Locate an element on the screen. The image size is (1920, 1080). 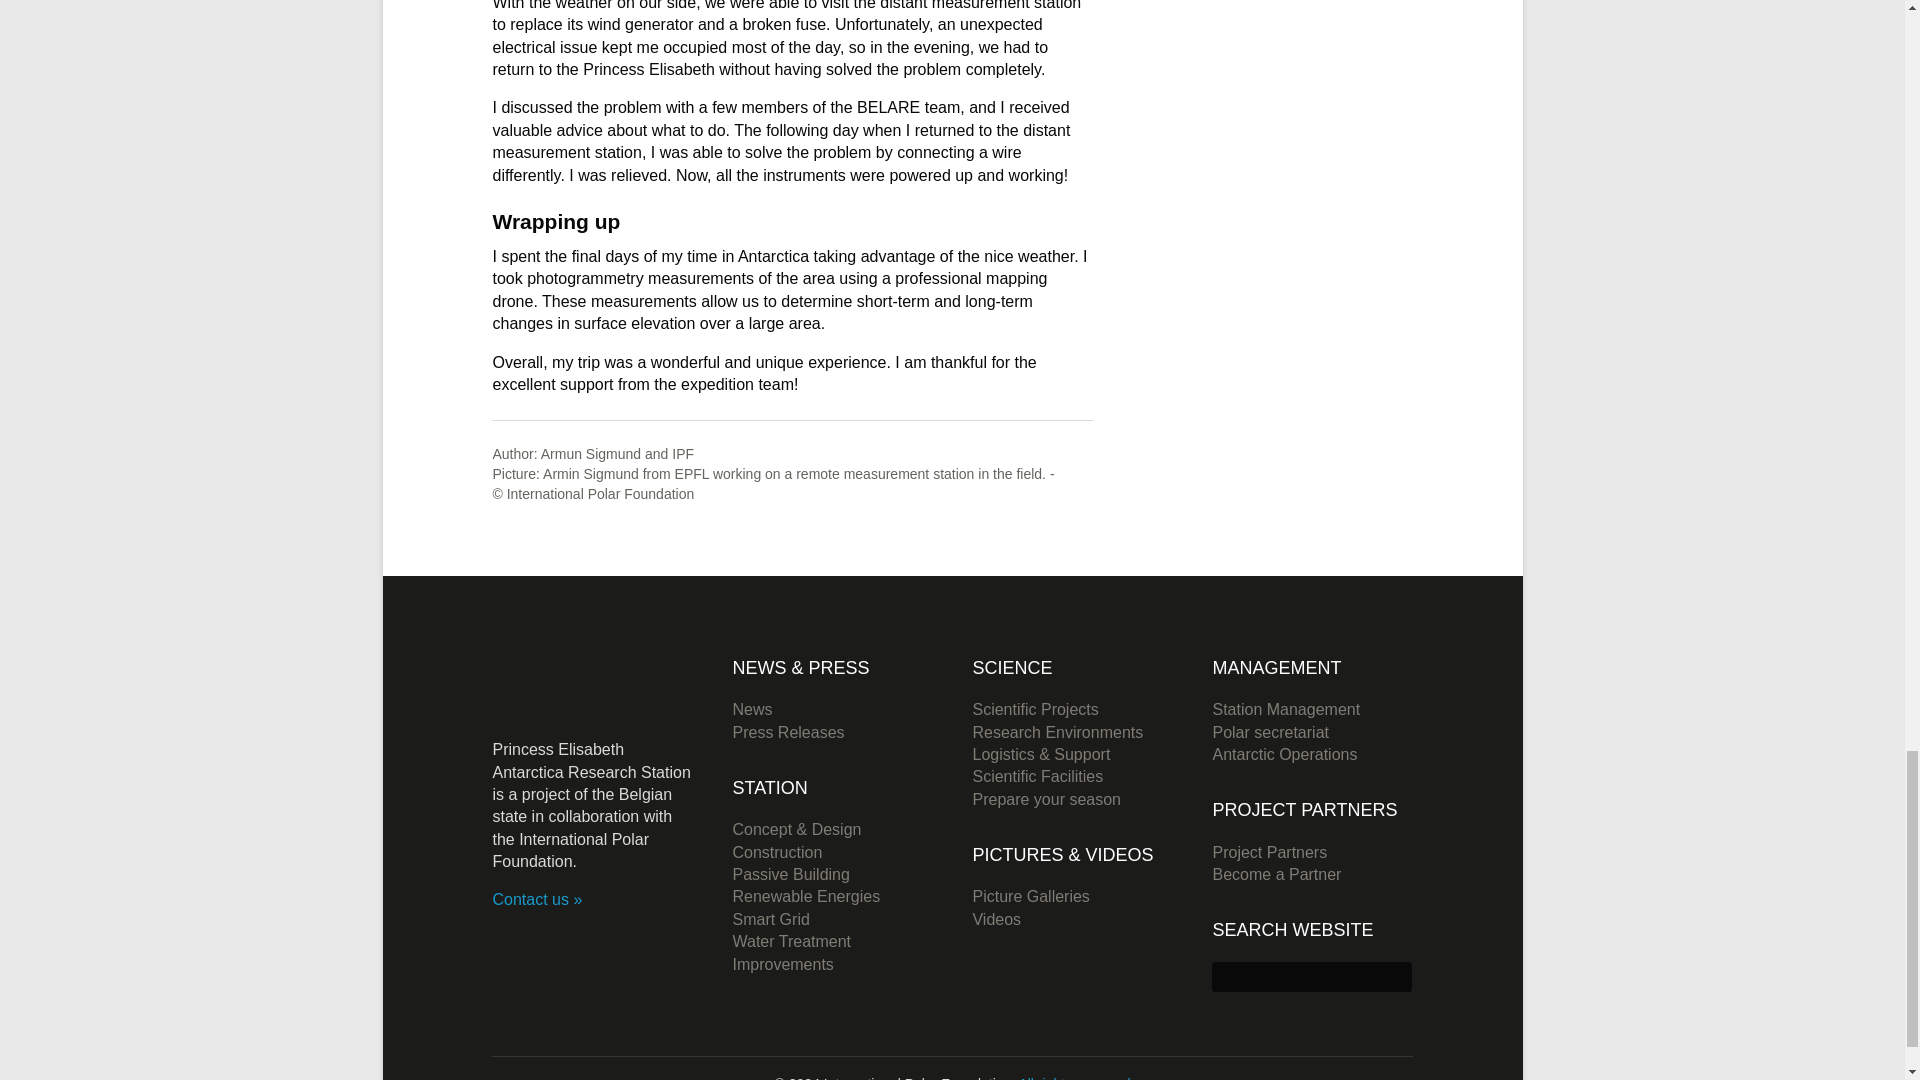
Project Partners is located at coordinates (1268, 852).